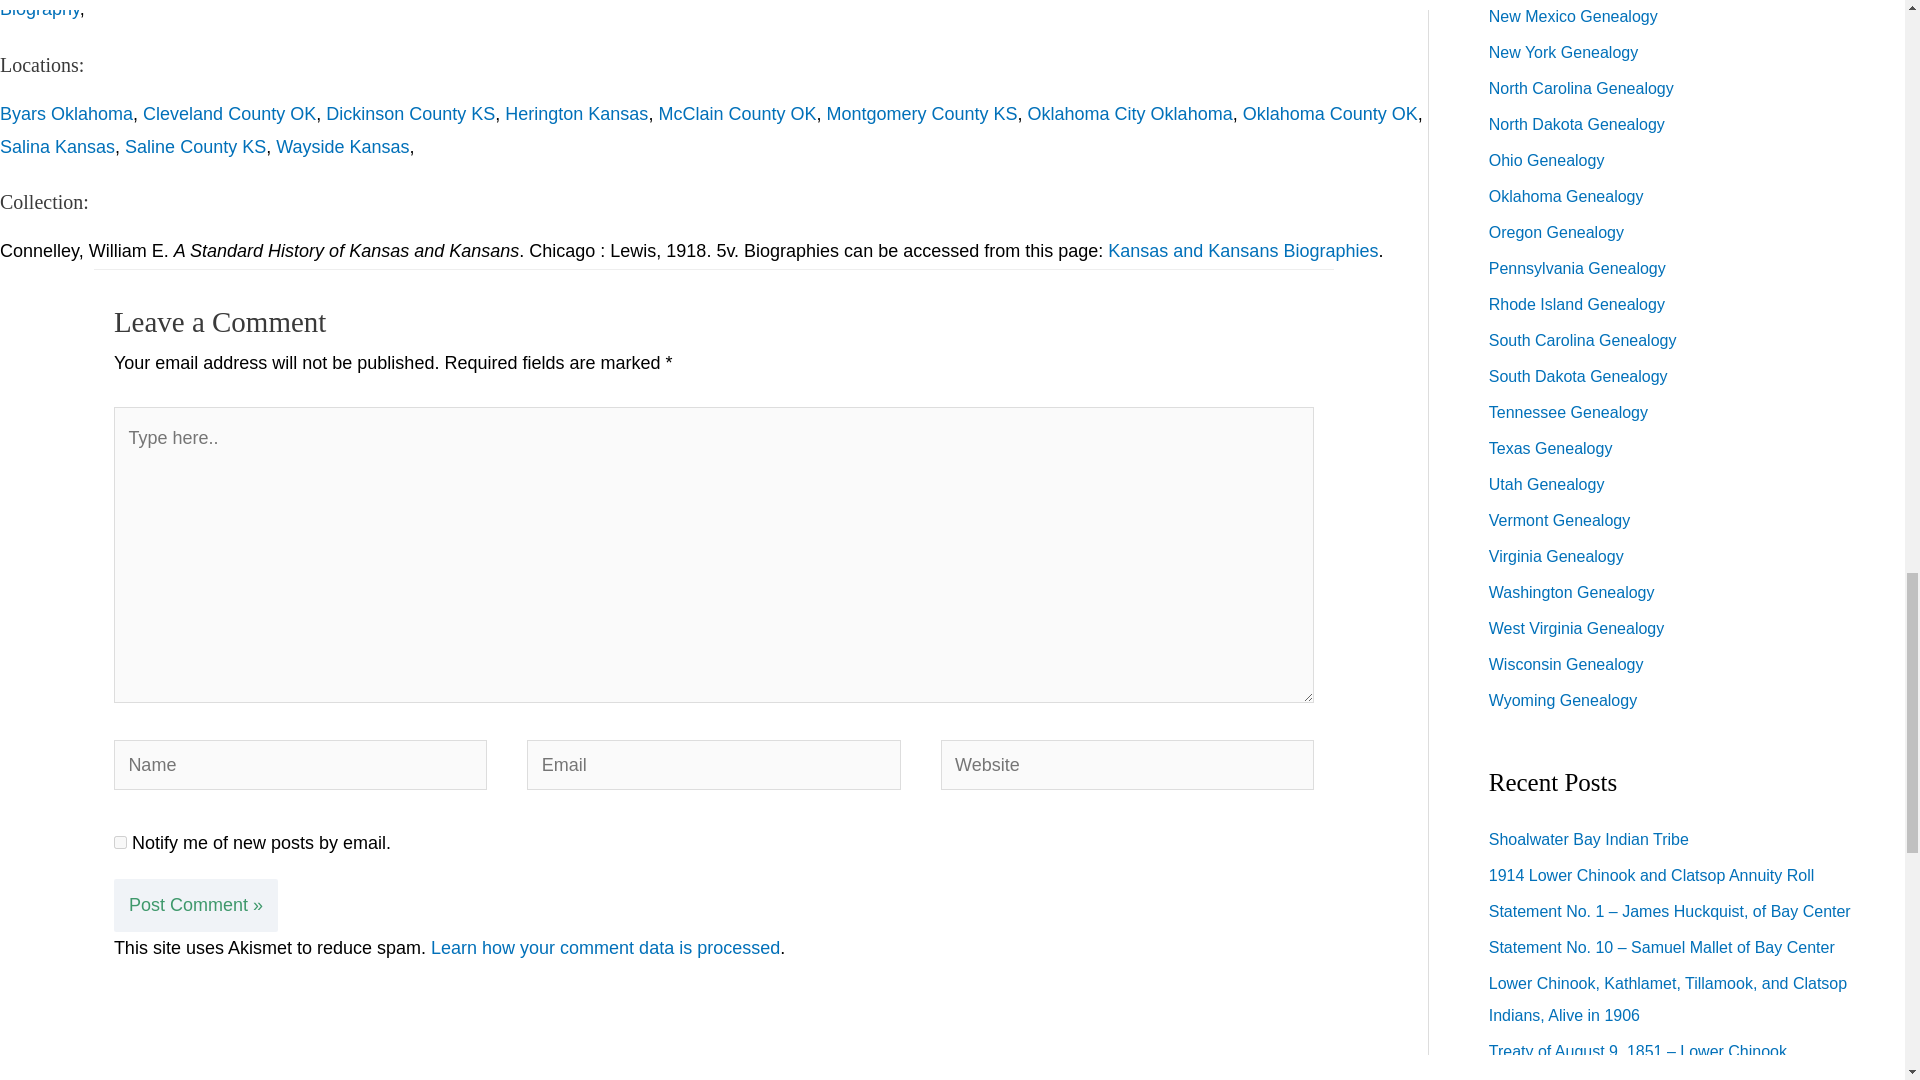 This screenshot has width=1920, height=1080. I want to click on Salina Kansas, so click(58, 146).